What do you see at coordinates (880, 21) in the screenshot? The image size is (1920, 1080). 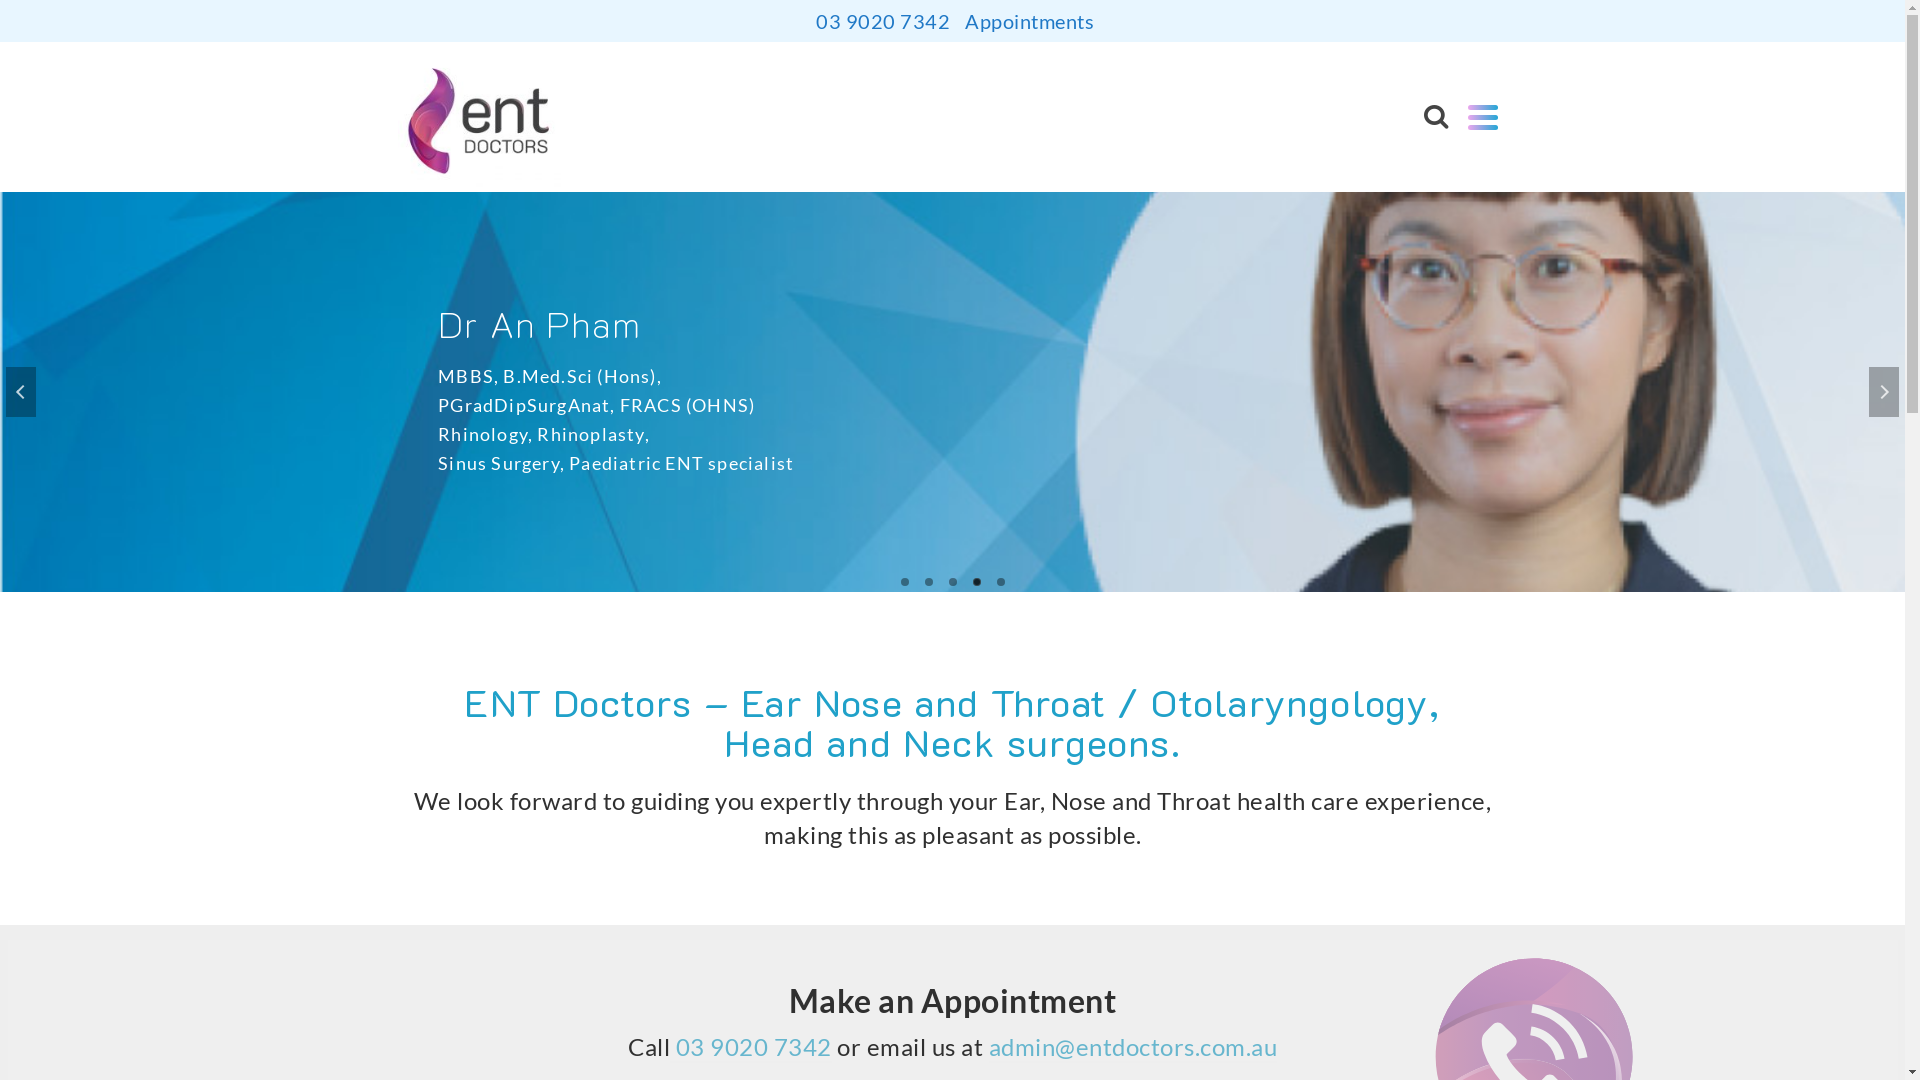 I see `03 9020 7342` at bounding box center [880, 21].